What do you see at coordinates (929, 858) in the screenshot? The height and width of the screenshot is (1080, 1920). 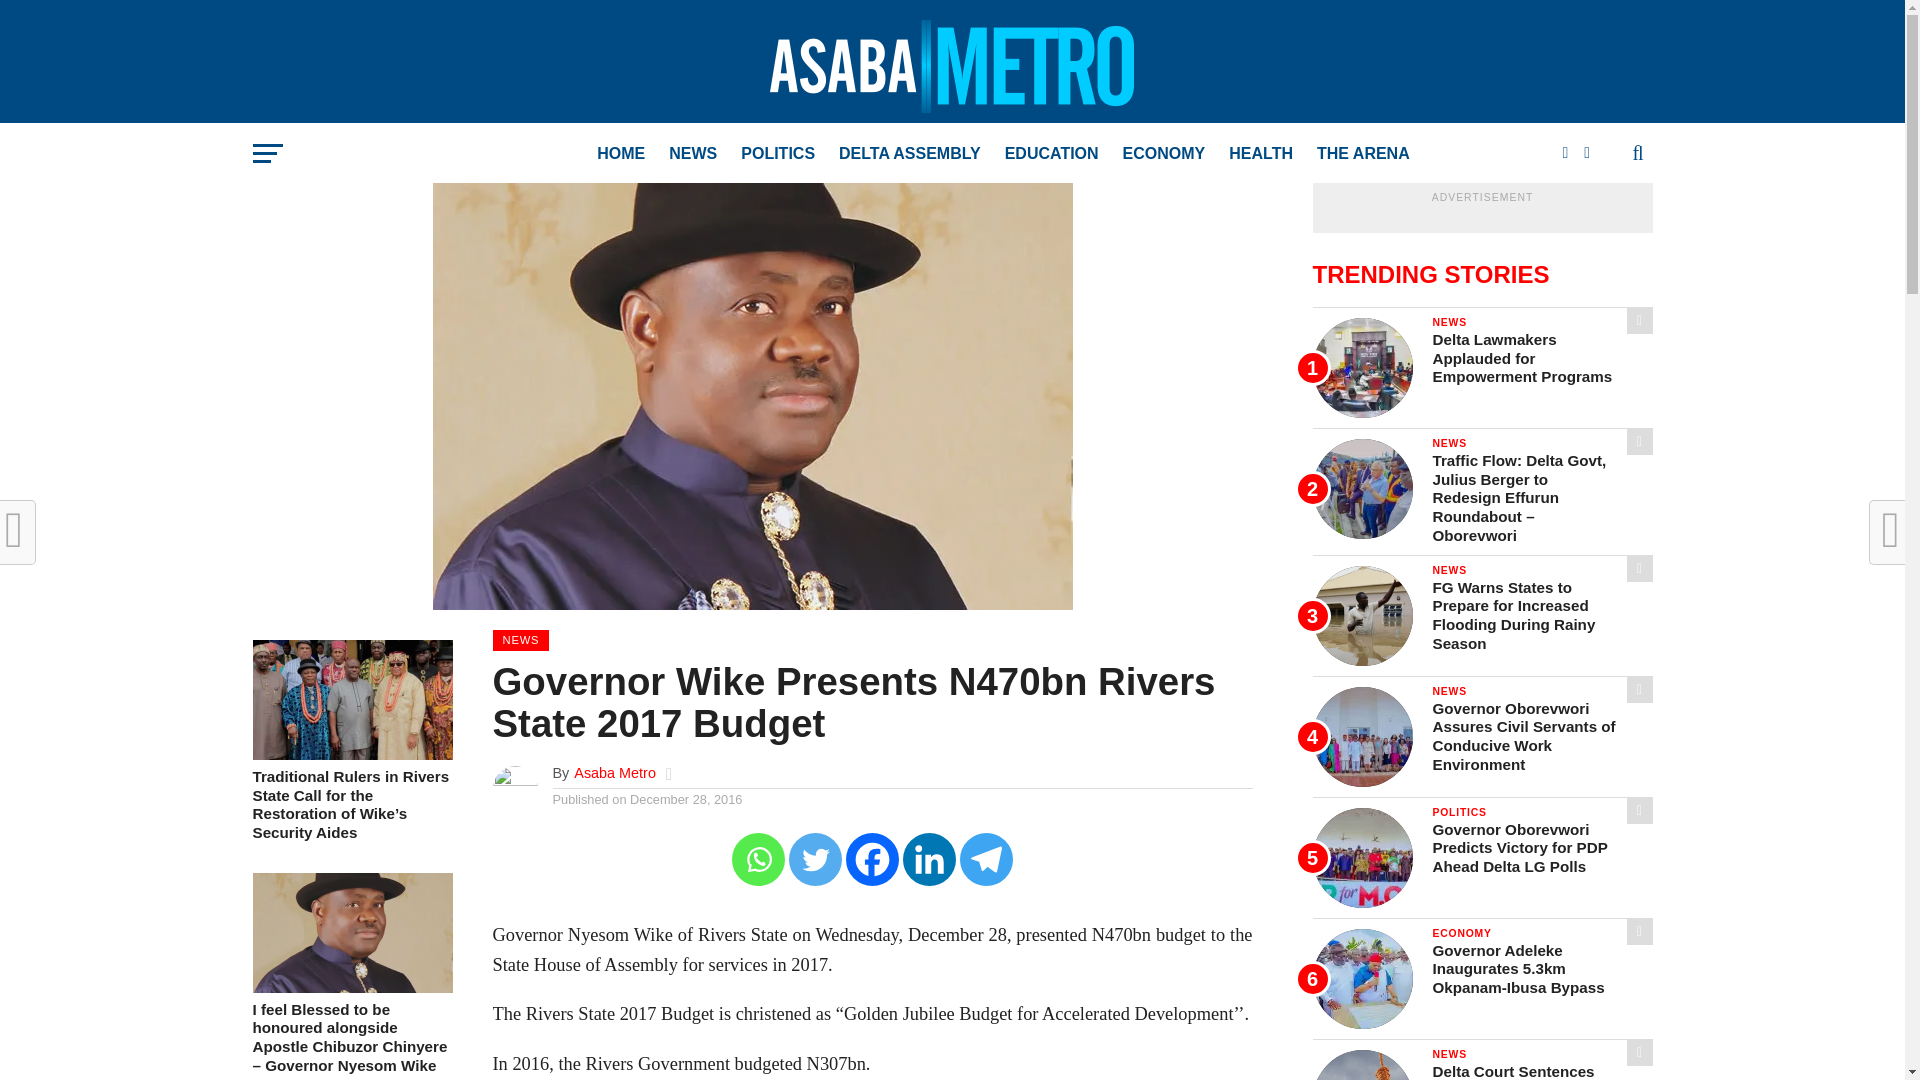 I see `Linkedin` at bounding box center [929, 858].